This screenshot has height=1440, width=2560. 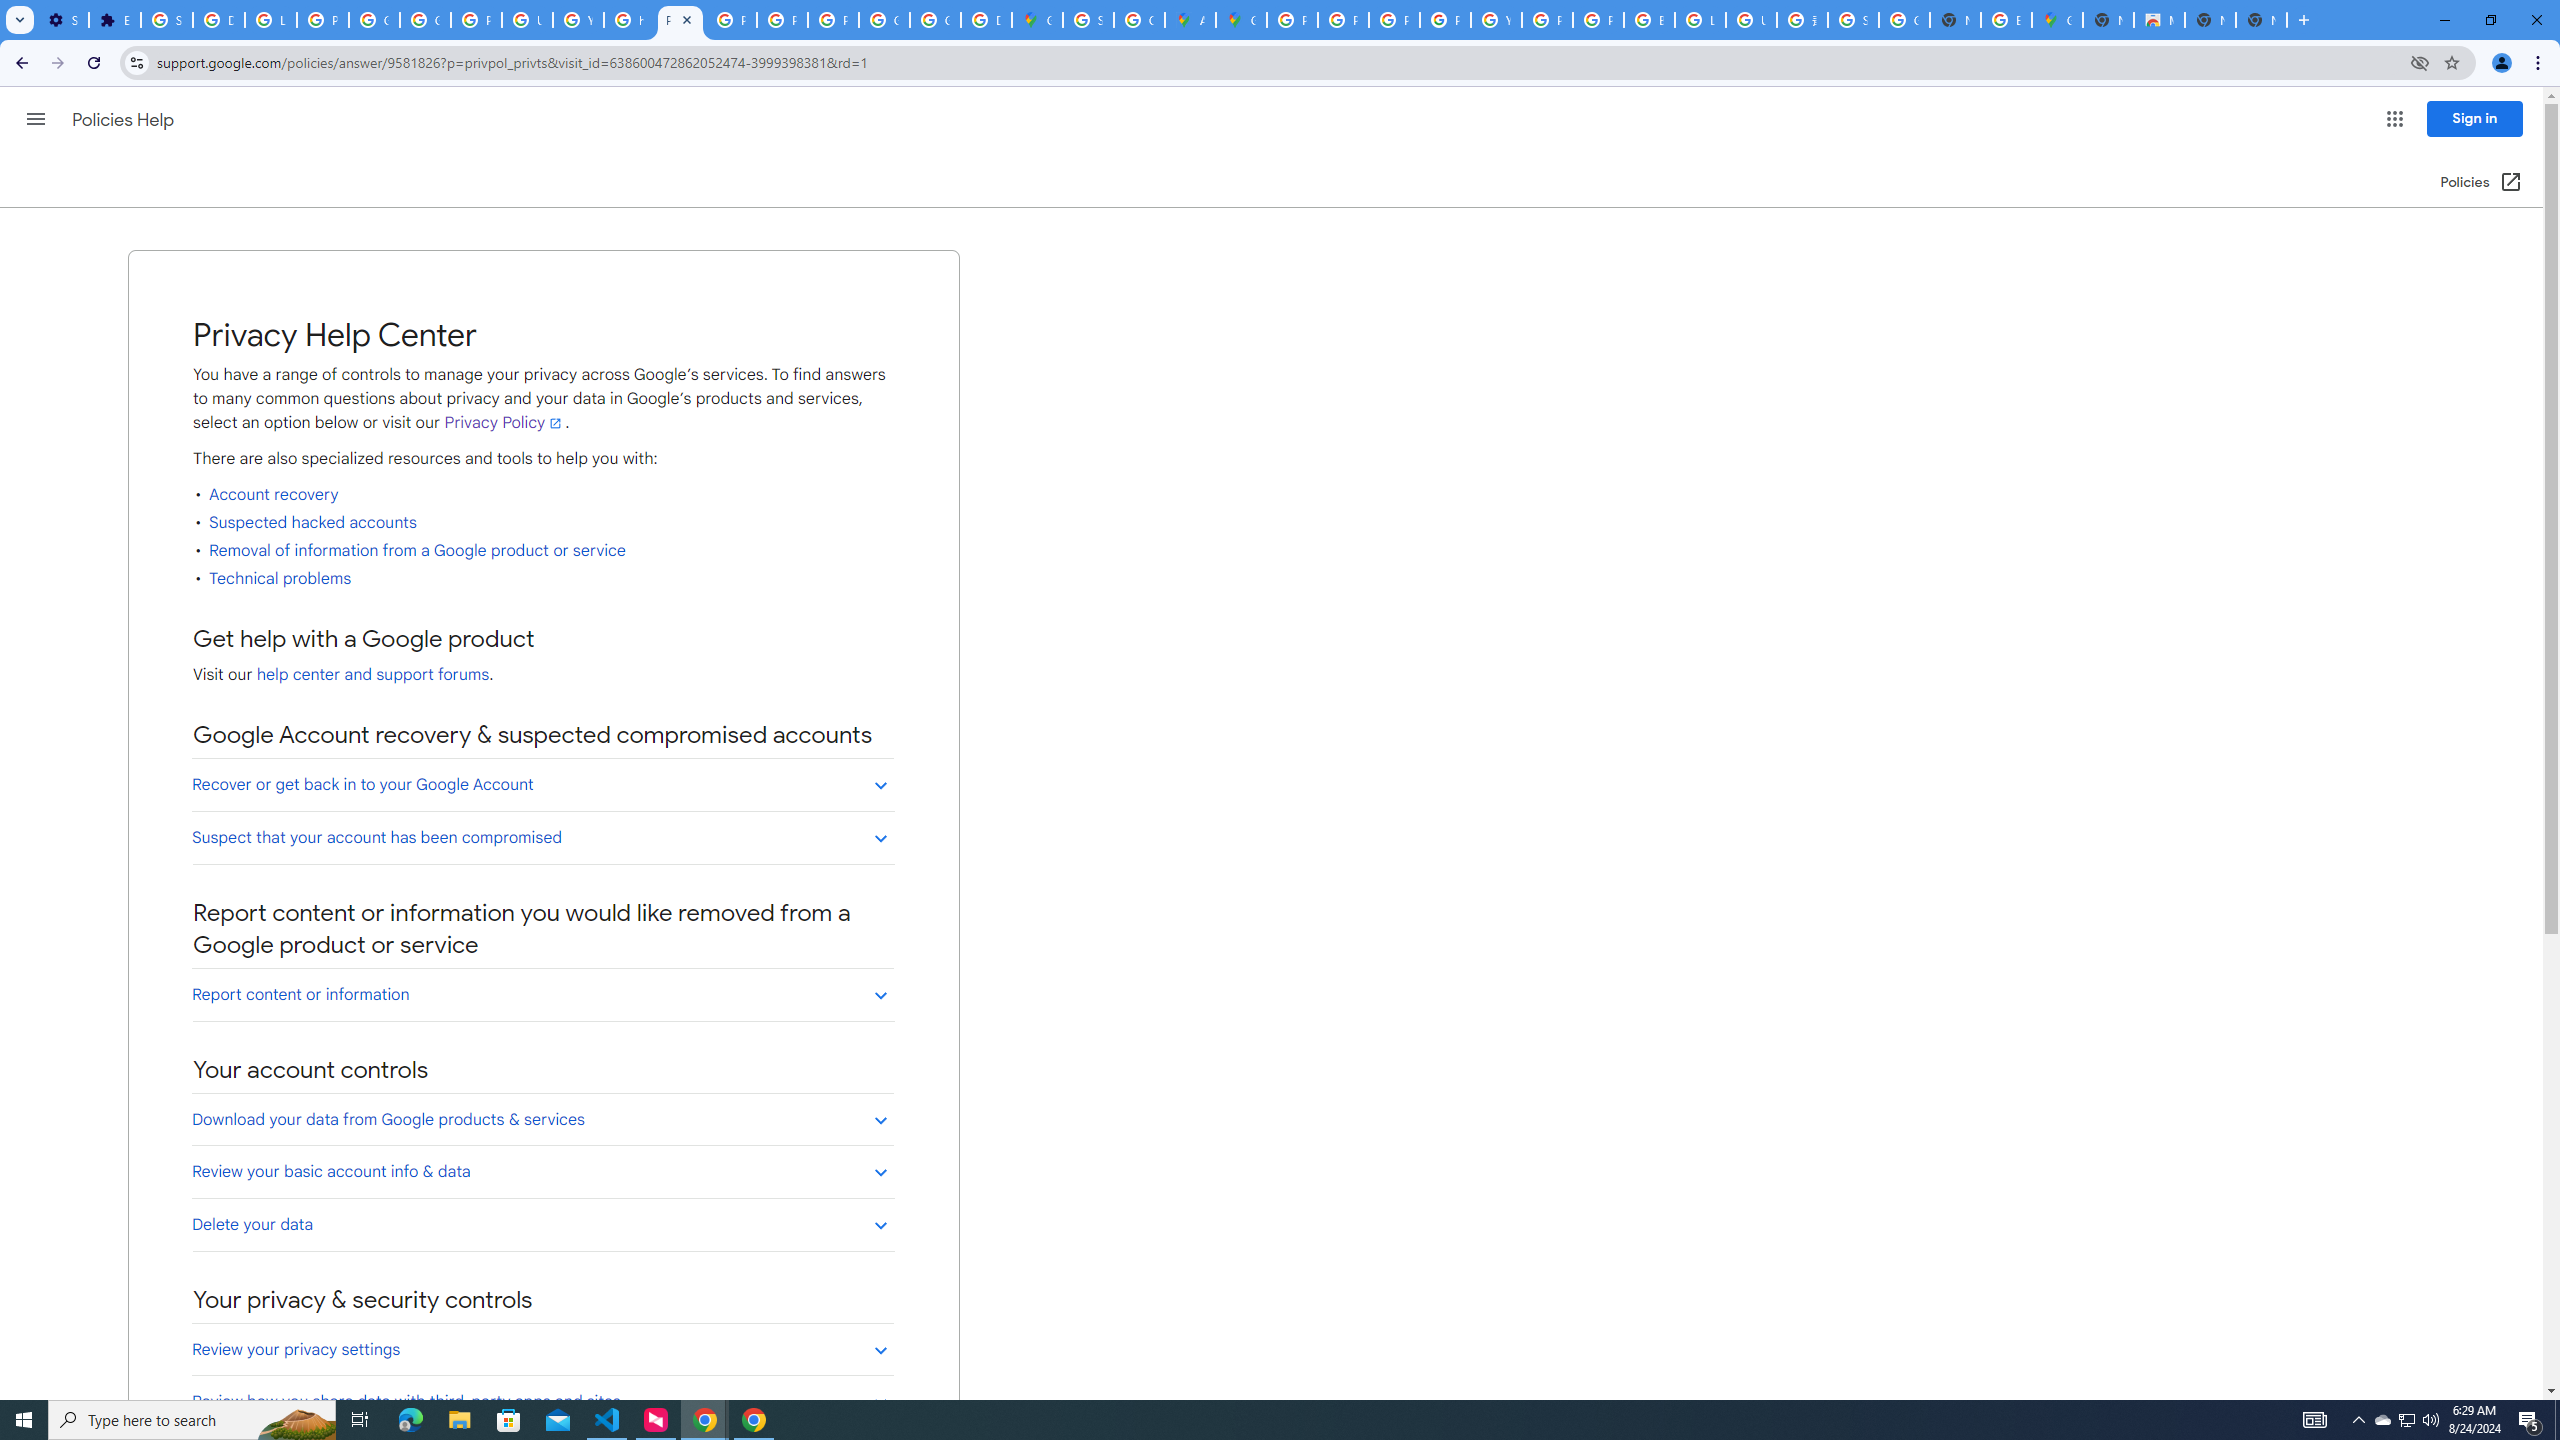 I want to click on Report content or information, so click(x=542, y=994).